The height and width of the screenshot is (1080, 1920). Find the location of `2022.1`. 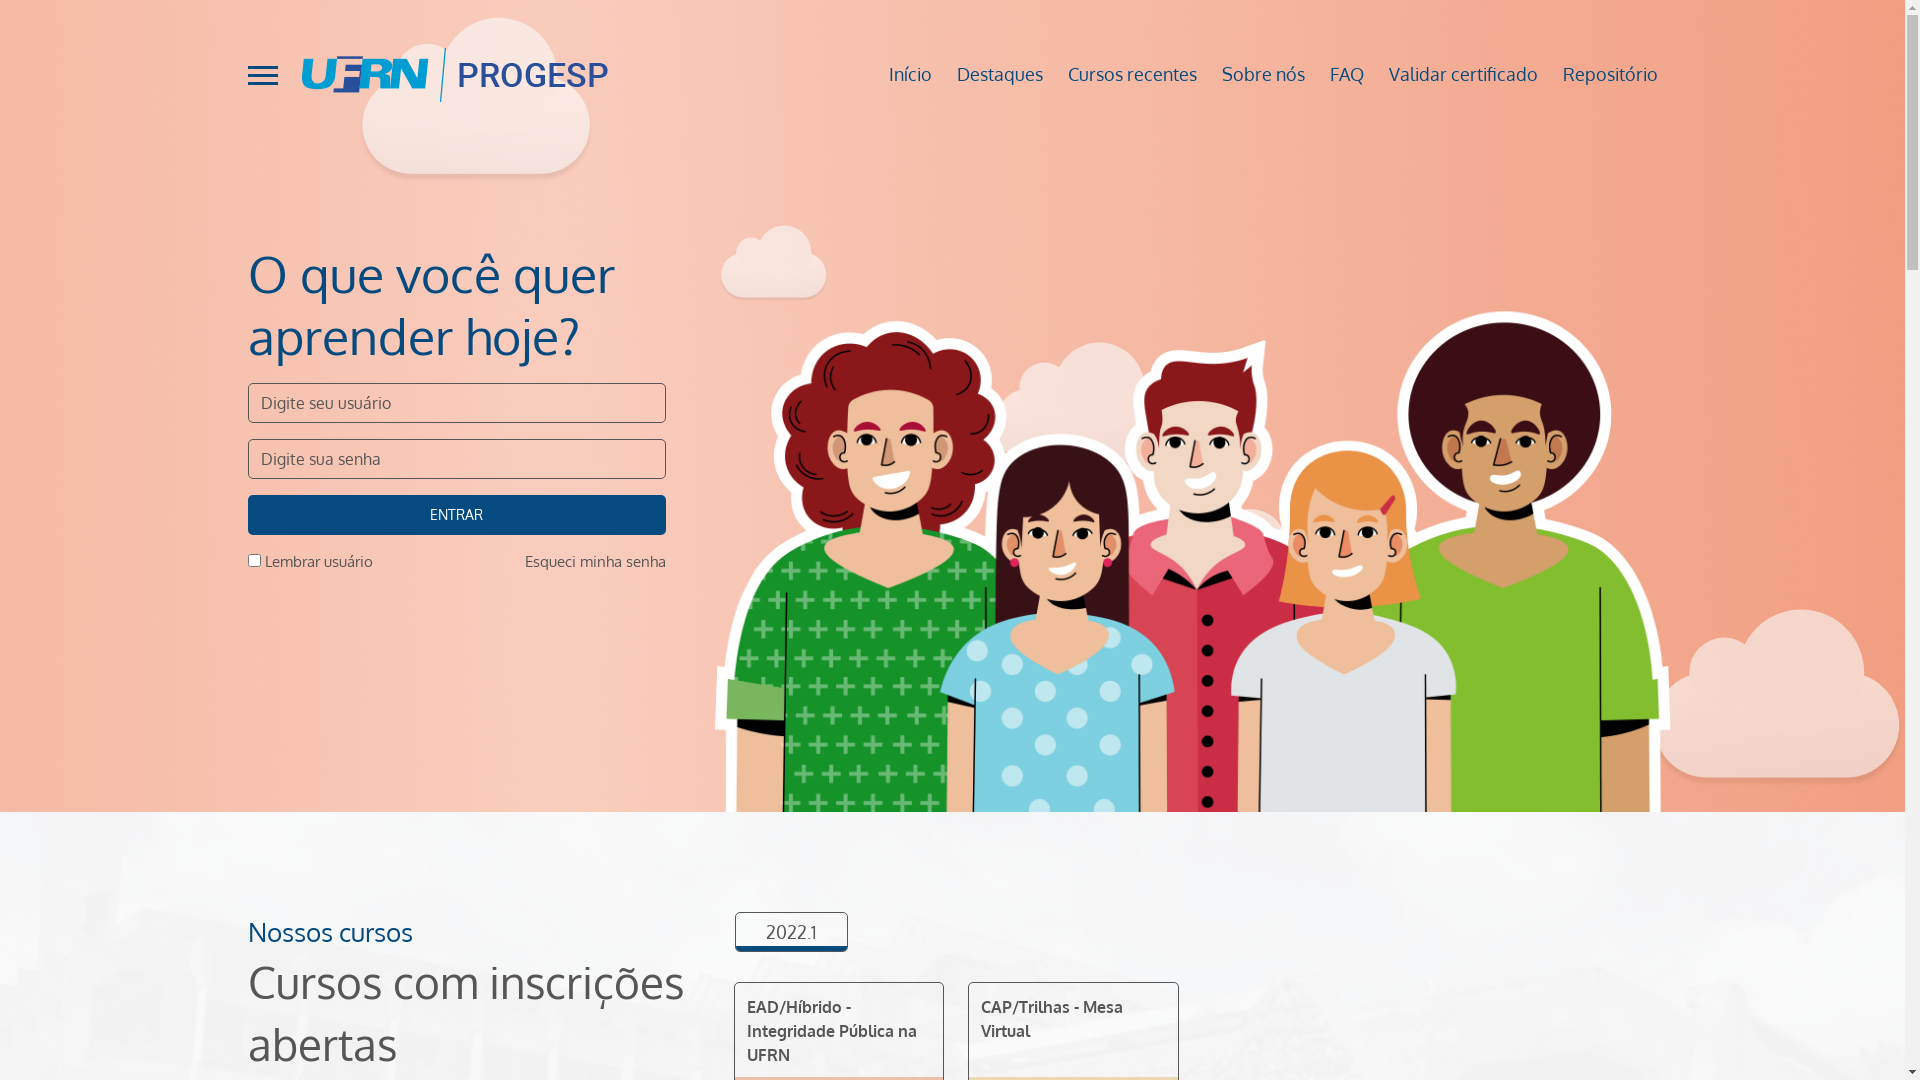

2022.1 is located at coordinates (790, 932).